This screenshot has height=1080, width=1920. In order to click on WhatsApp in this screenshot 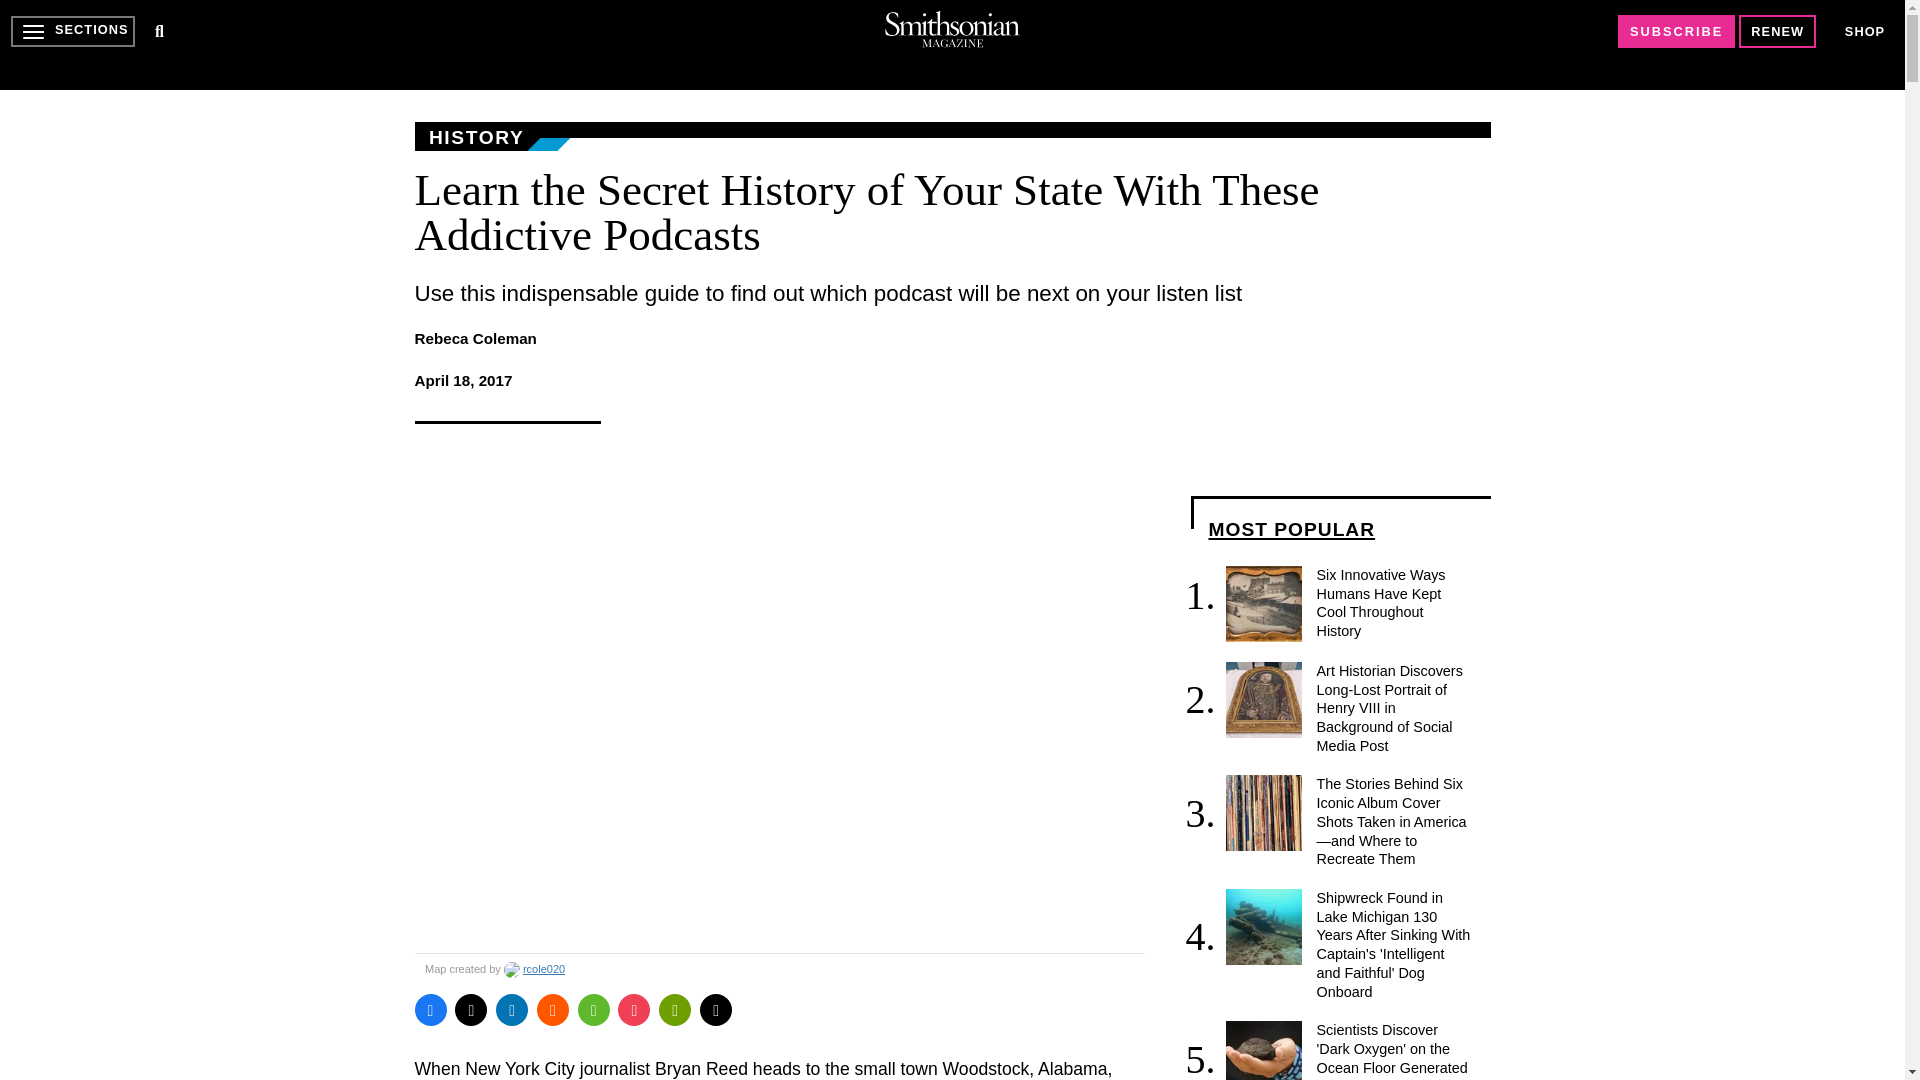, I will do `click(594, 1010)`.